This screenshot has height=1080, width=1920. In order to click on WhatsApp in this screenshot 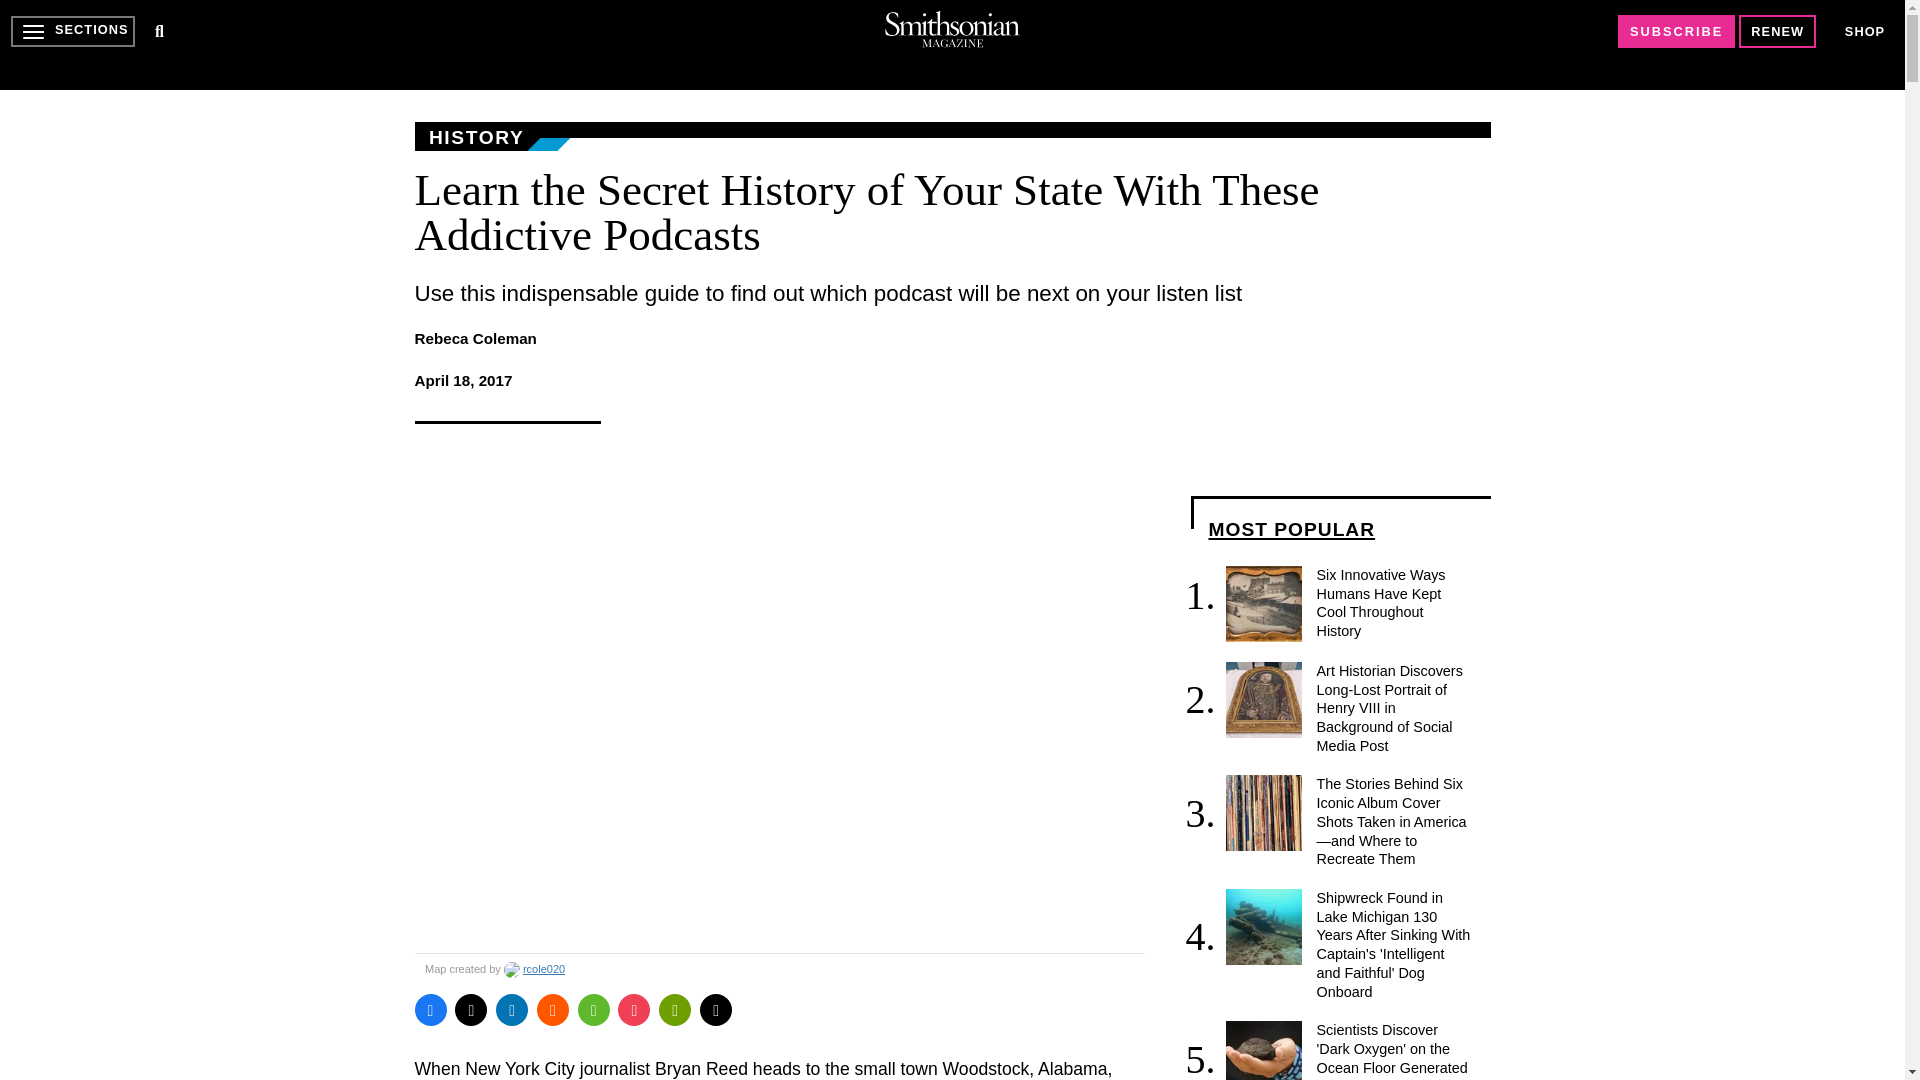, I will do `click(594, 1010)`.